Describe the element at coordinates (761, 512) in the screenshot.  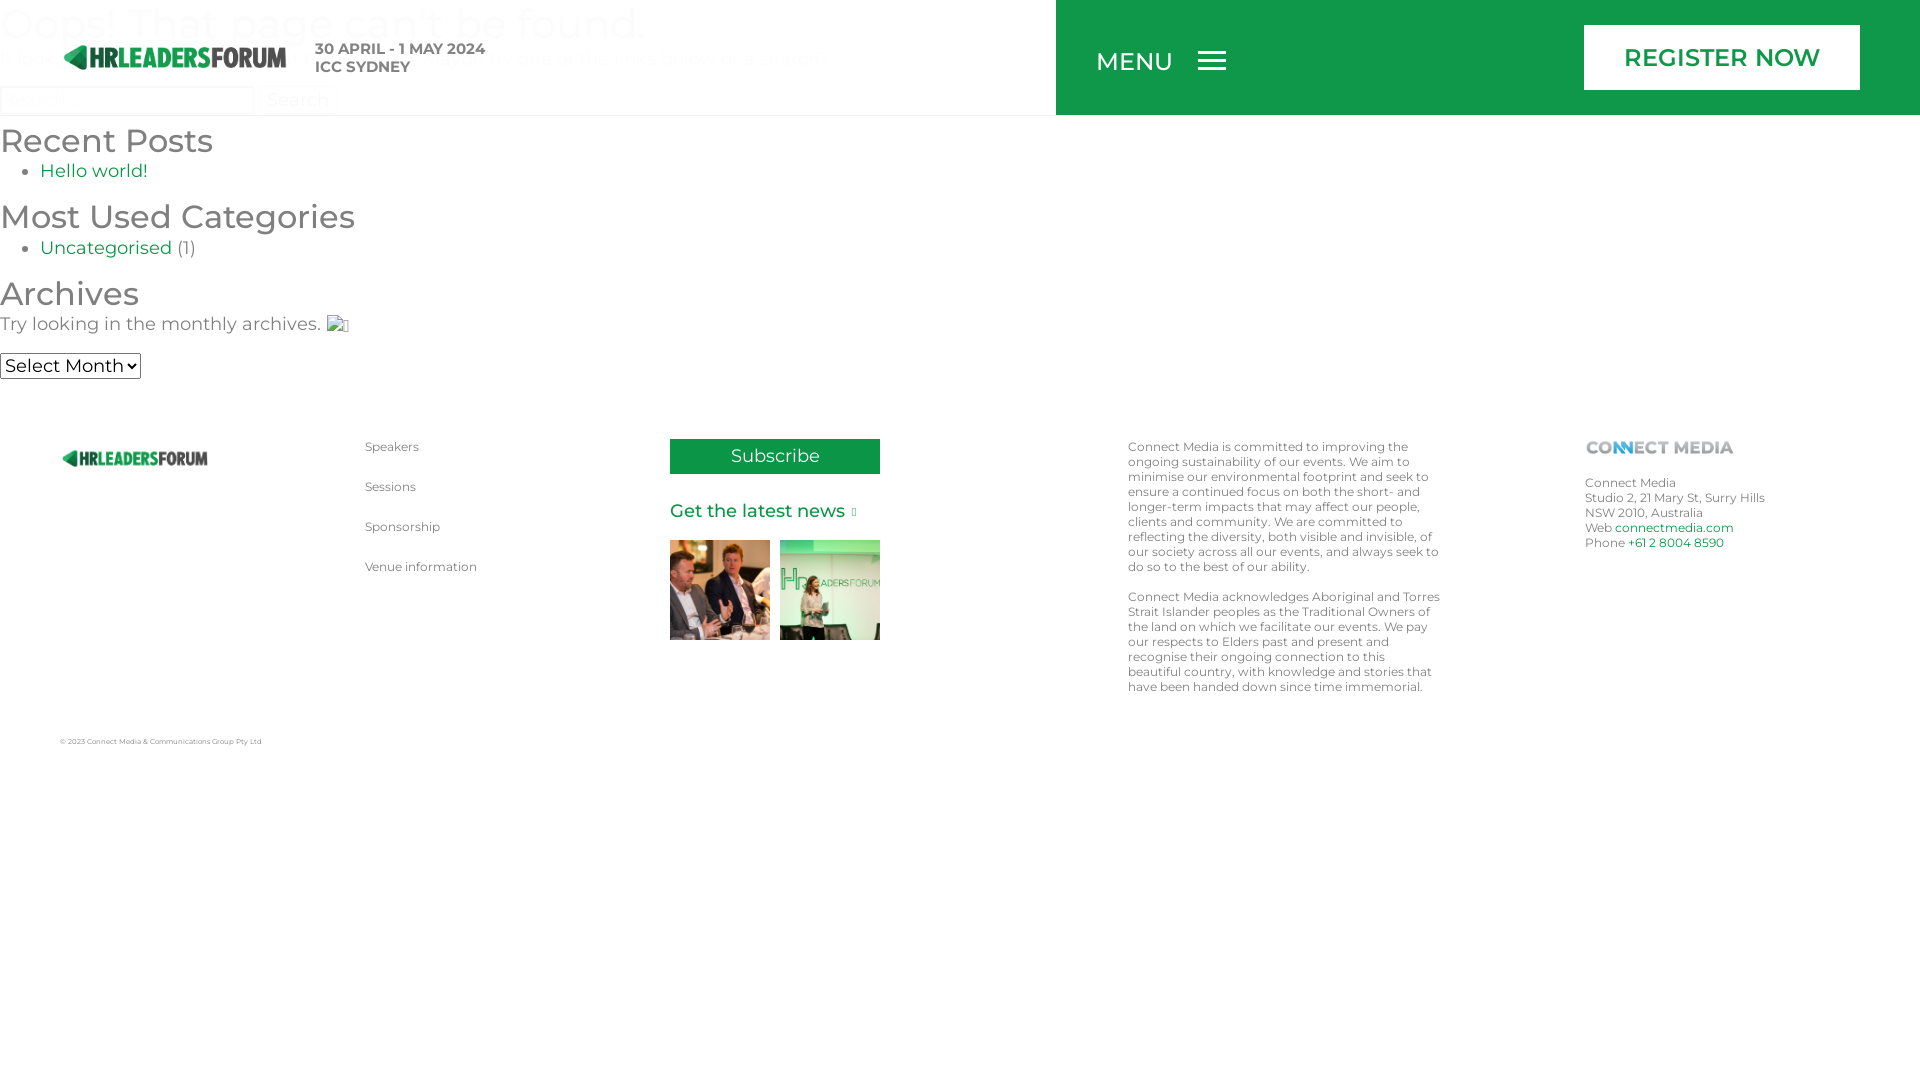
I see `Get the latest news` at that location.